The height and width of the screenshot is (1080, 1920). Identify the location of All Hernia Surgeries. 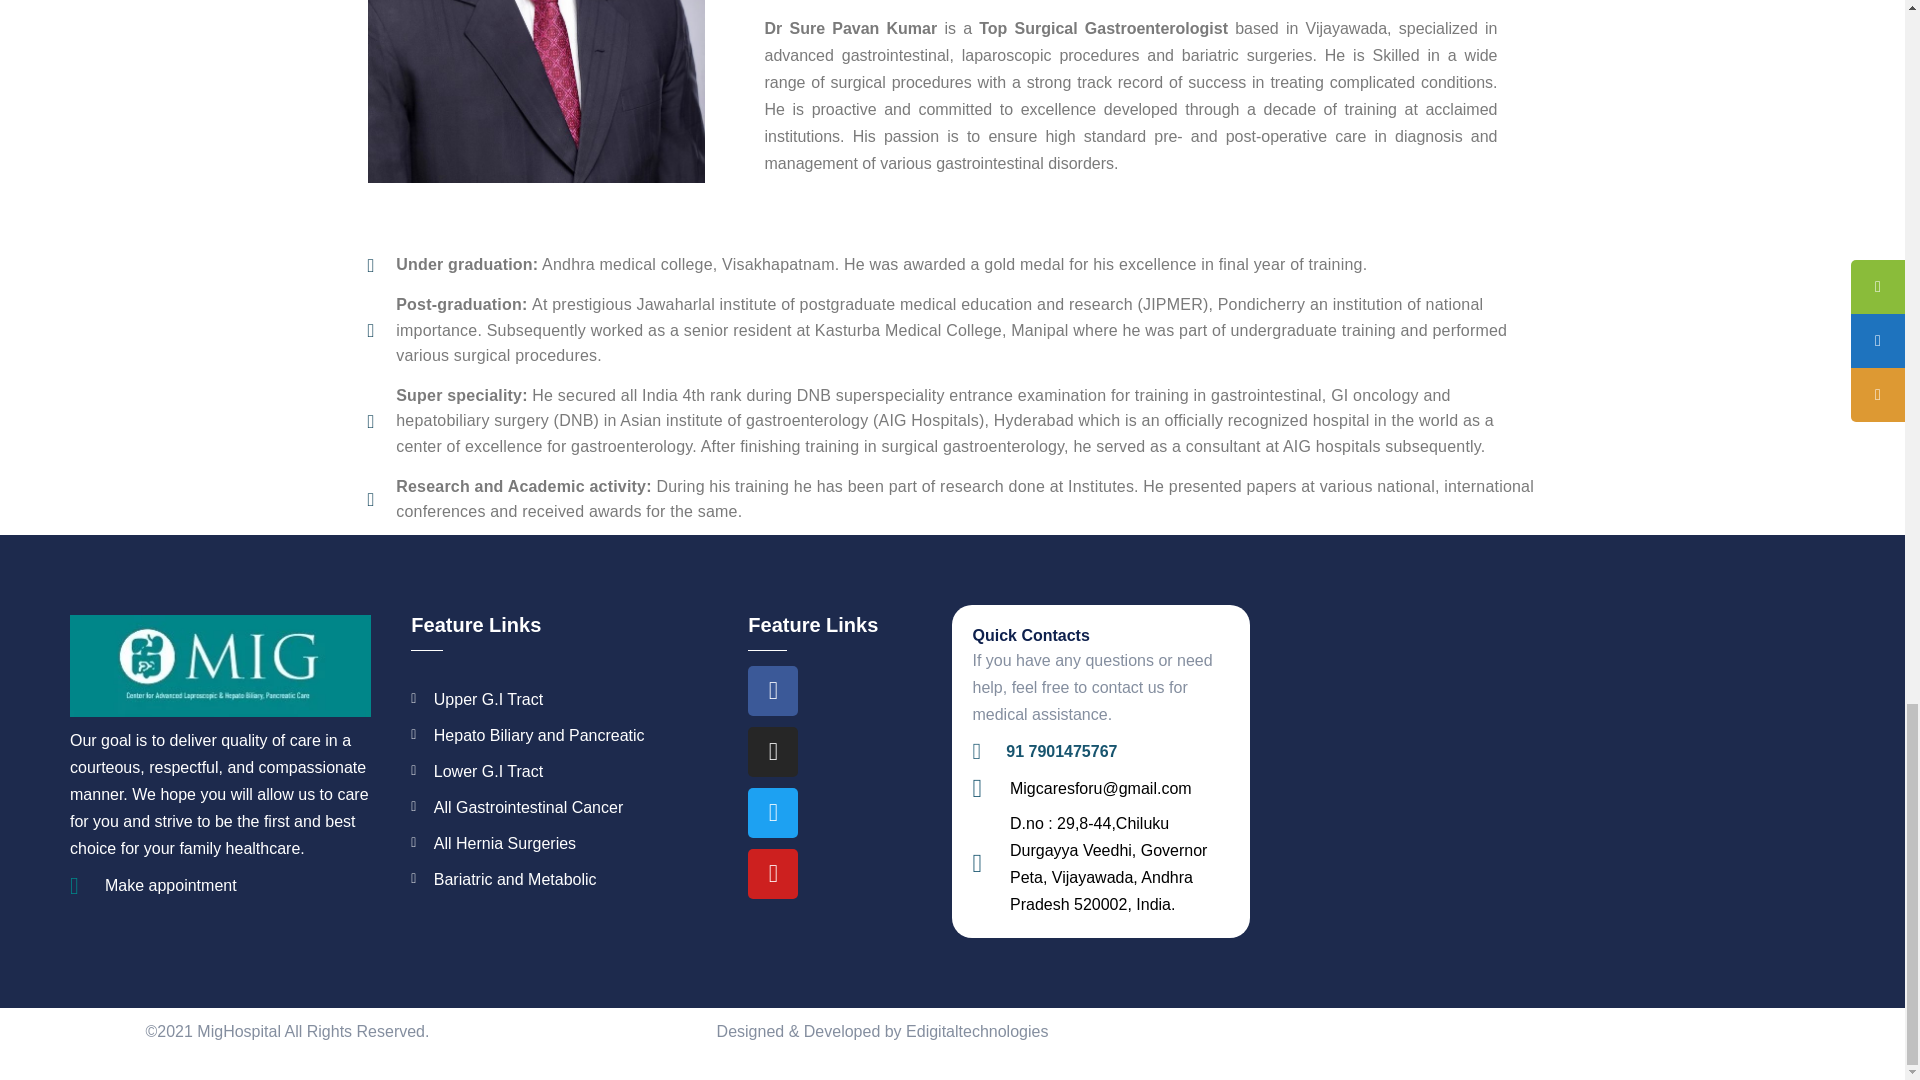
(568, 844).